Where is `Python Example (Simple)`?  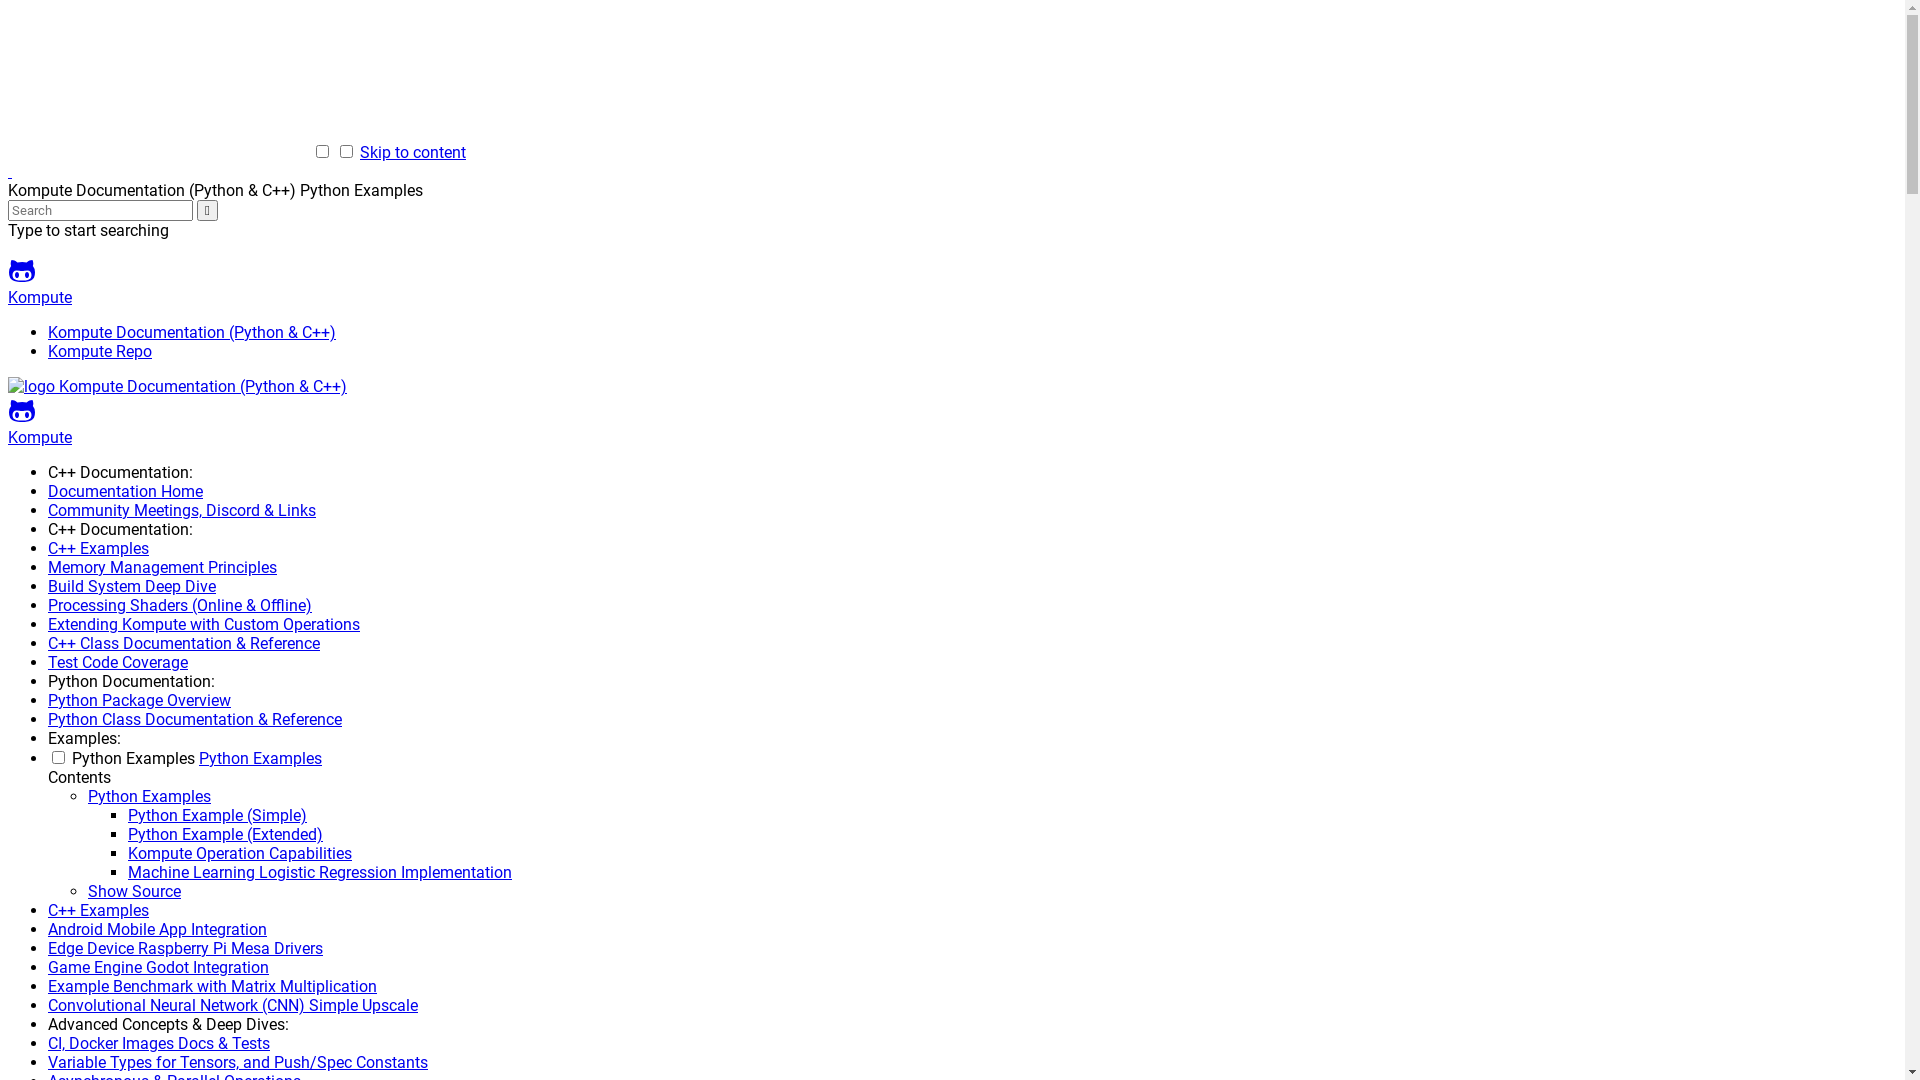 Python Example (Simple) is located at coordinates (218, 816).